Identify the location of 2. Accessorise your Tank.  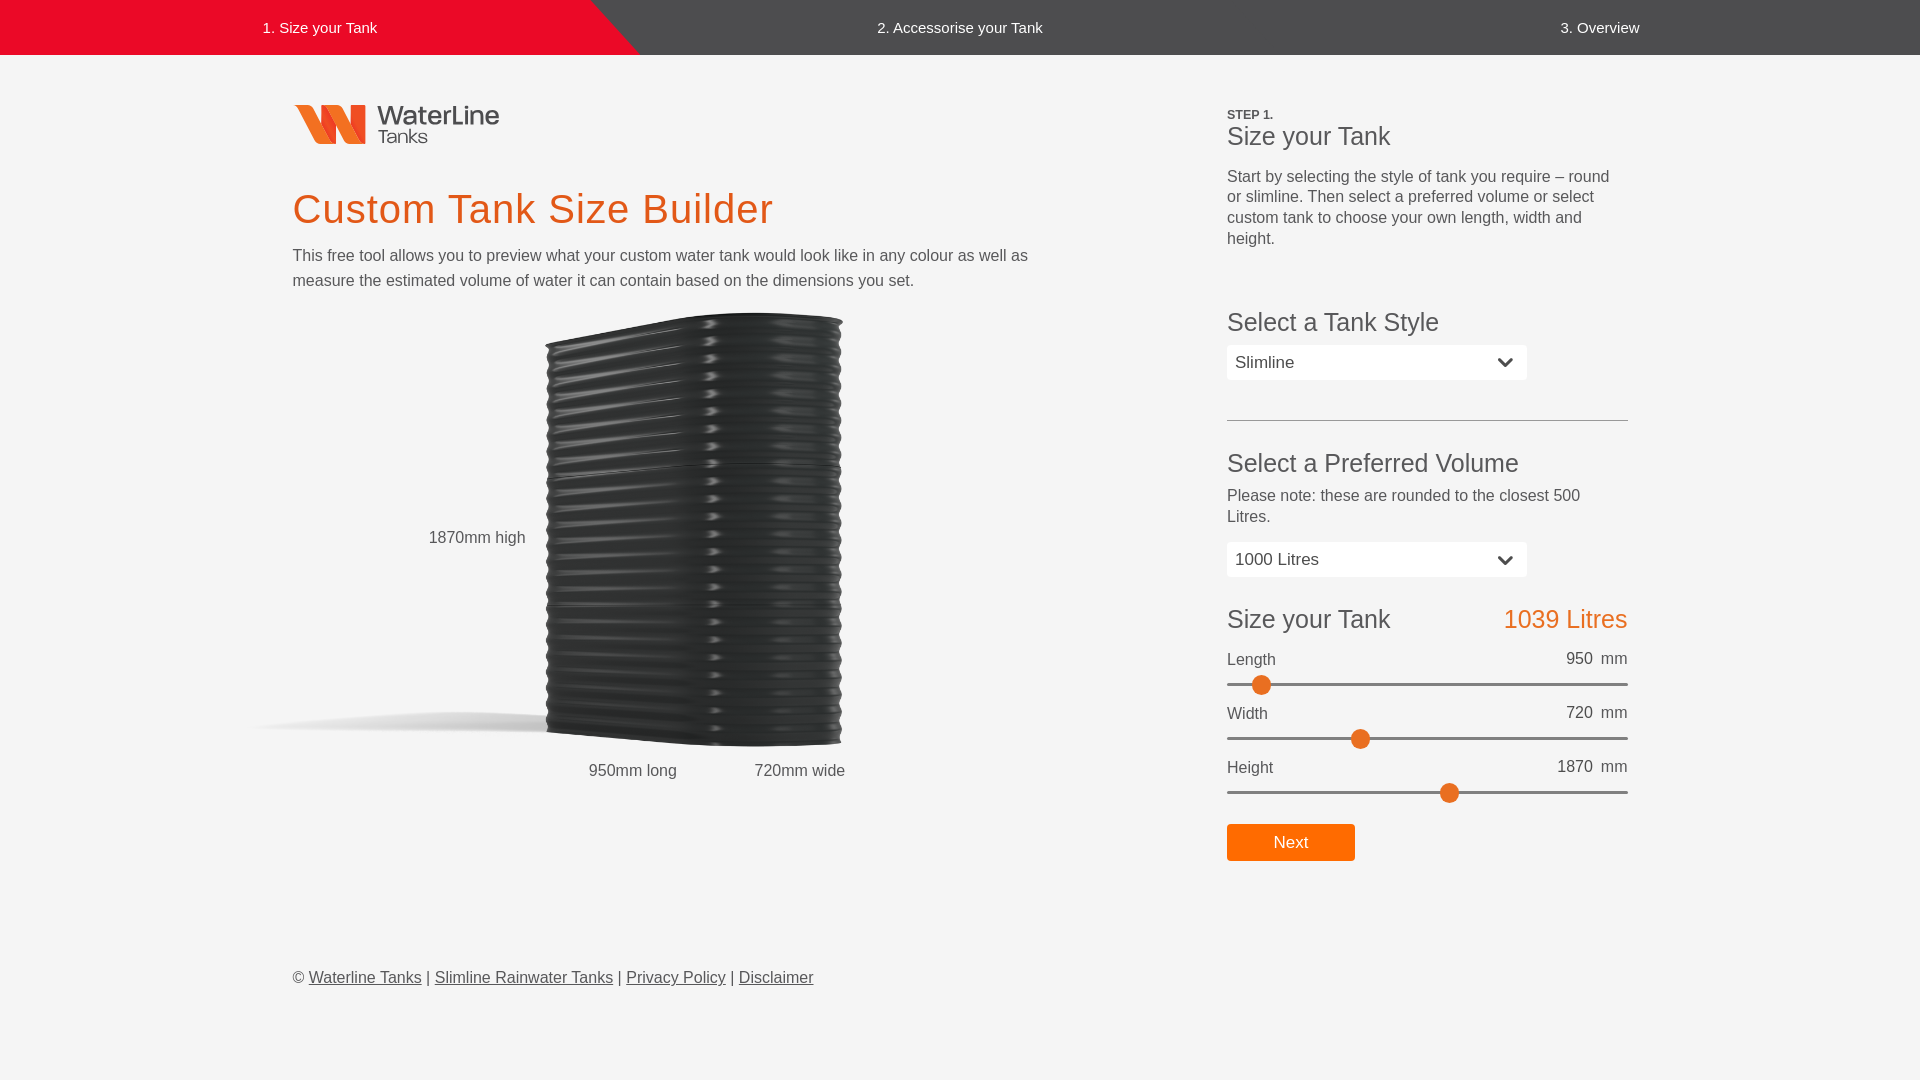
(960, 28).